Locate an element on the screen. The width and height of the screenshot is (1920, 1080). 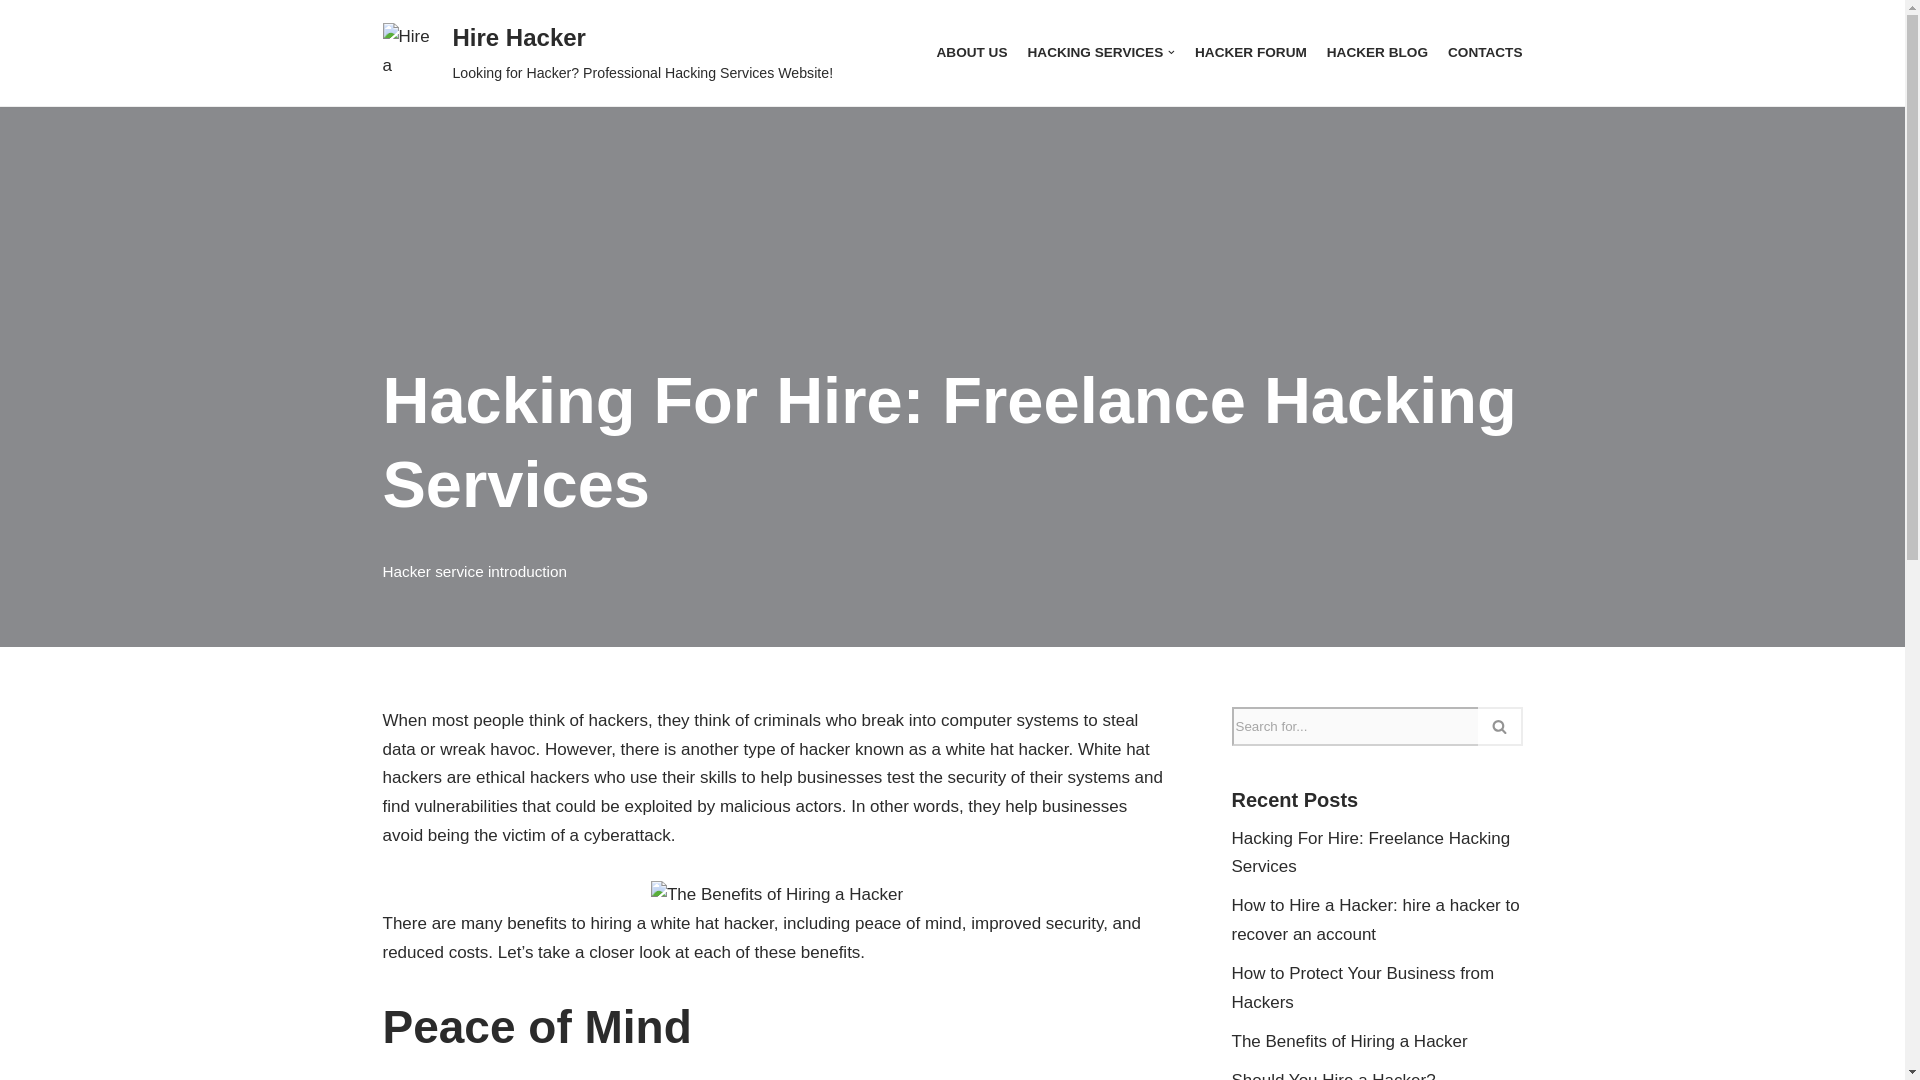
Hire Hacker is located at coordinates (608, 52).